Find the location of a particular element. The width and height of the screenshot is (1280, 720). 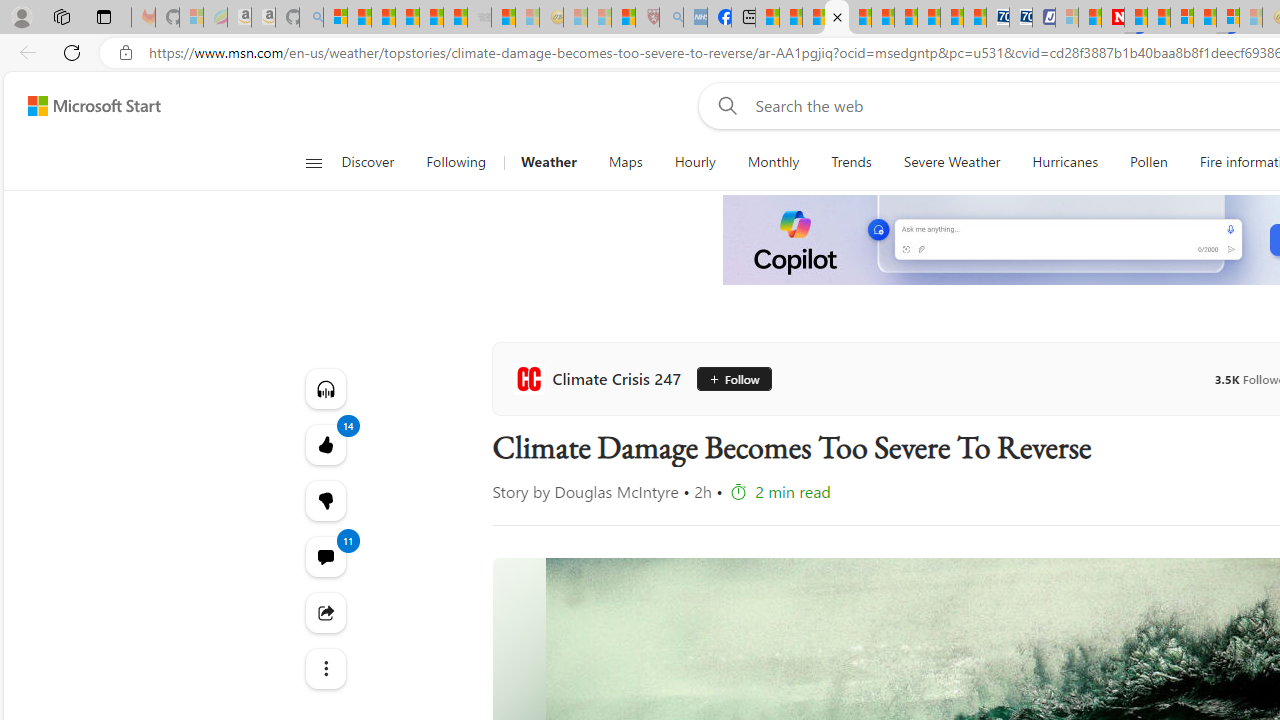

Cheap Hotels - Save70.com is located at coordinates (1020, 18).